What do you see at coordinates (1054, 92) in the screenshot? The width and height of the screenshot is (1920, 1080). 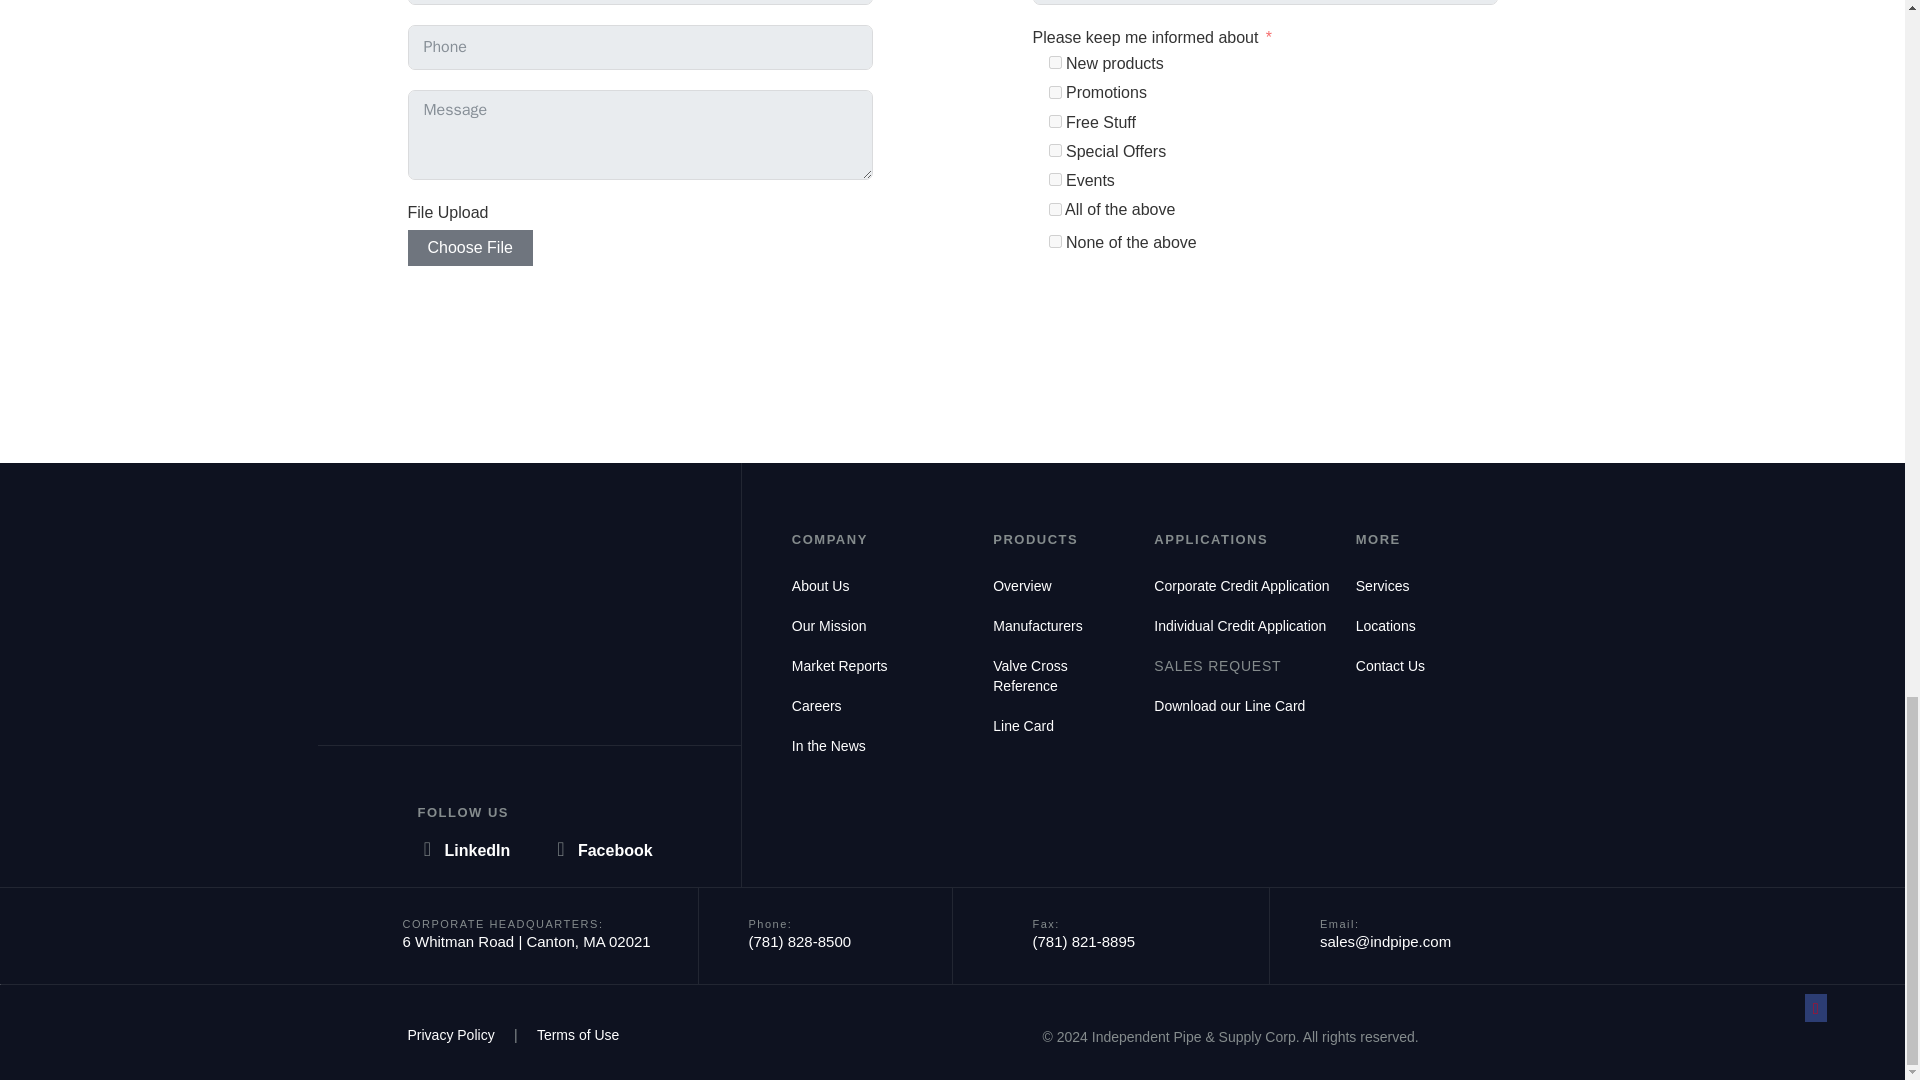 I see `Promotions` at bounding box center [1054, 92].